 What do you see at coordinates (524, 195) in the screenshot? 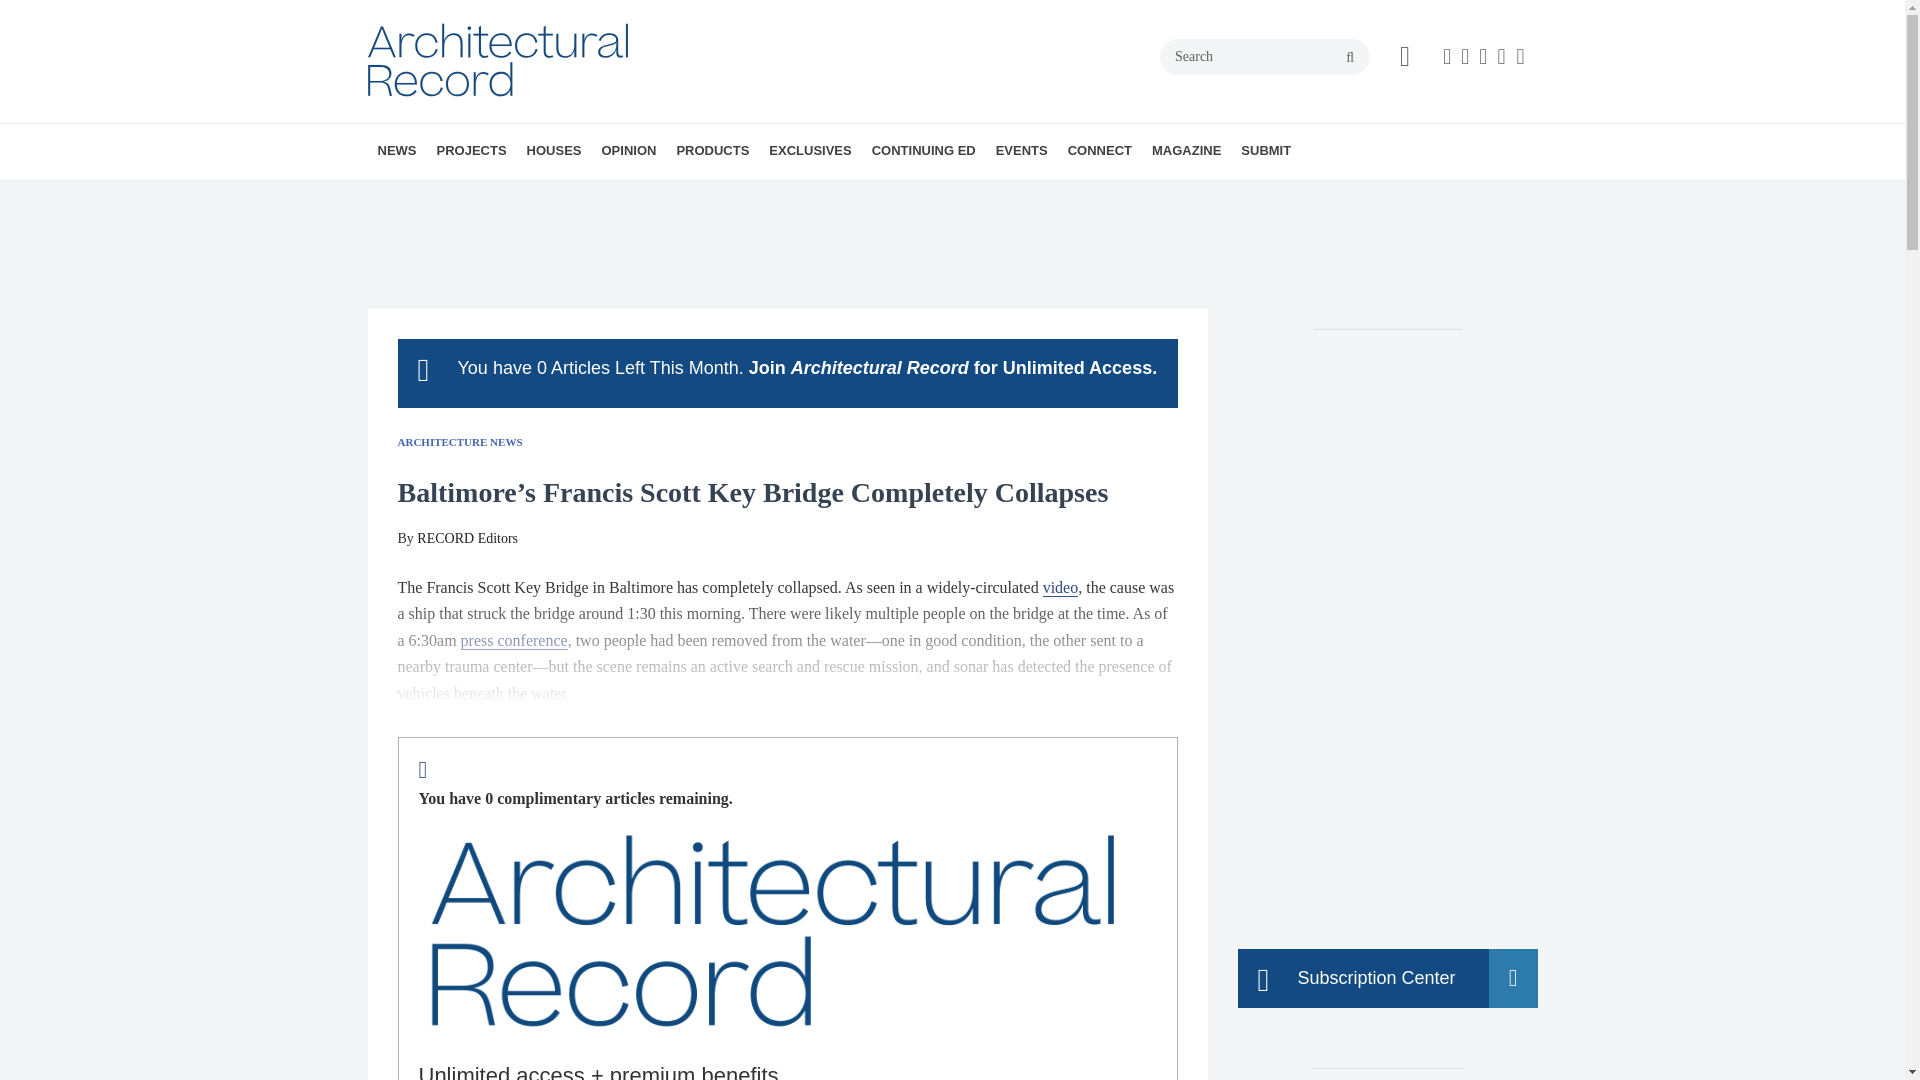
I see `PODCASTS` at bounding box center [524, 195].